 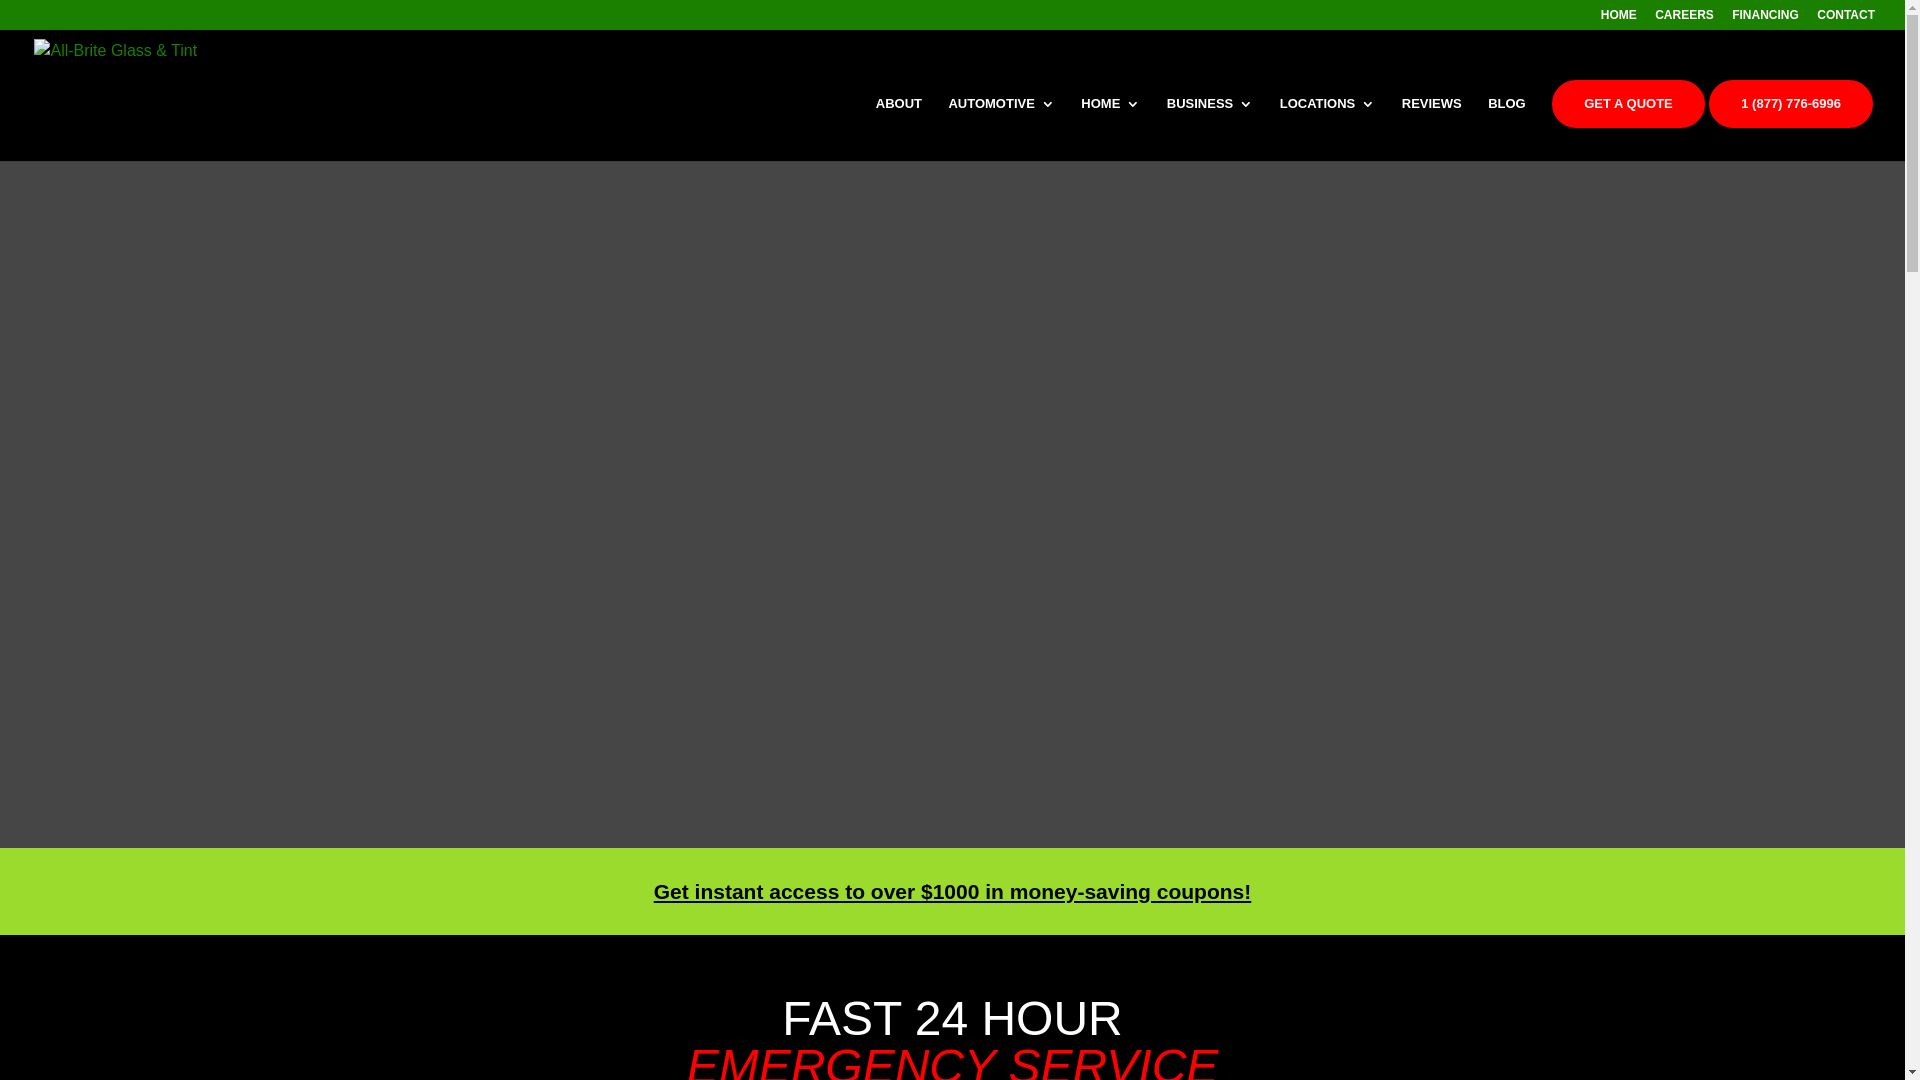 I want to click on HOME, so click(x=1110, y=129).